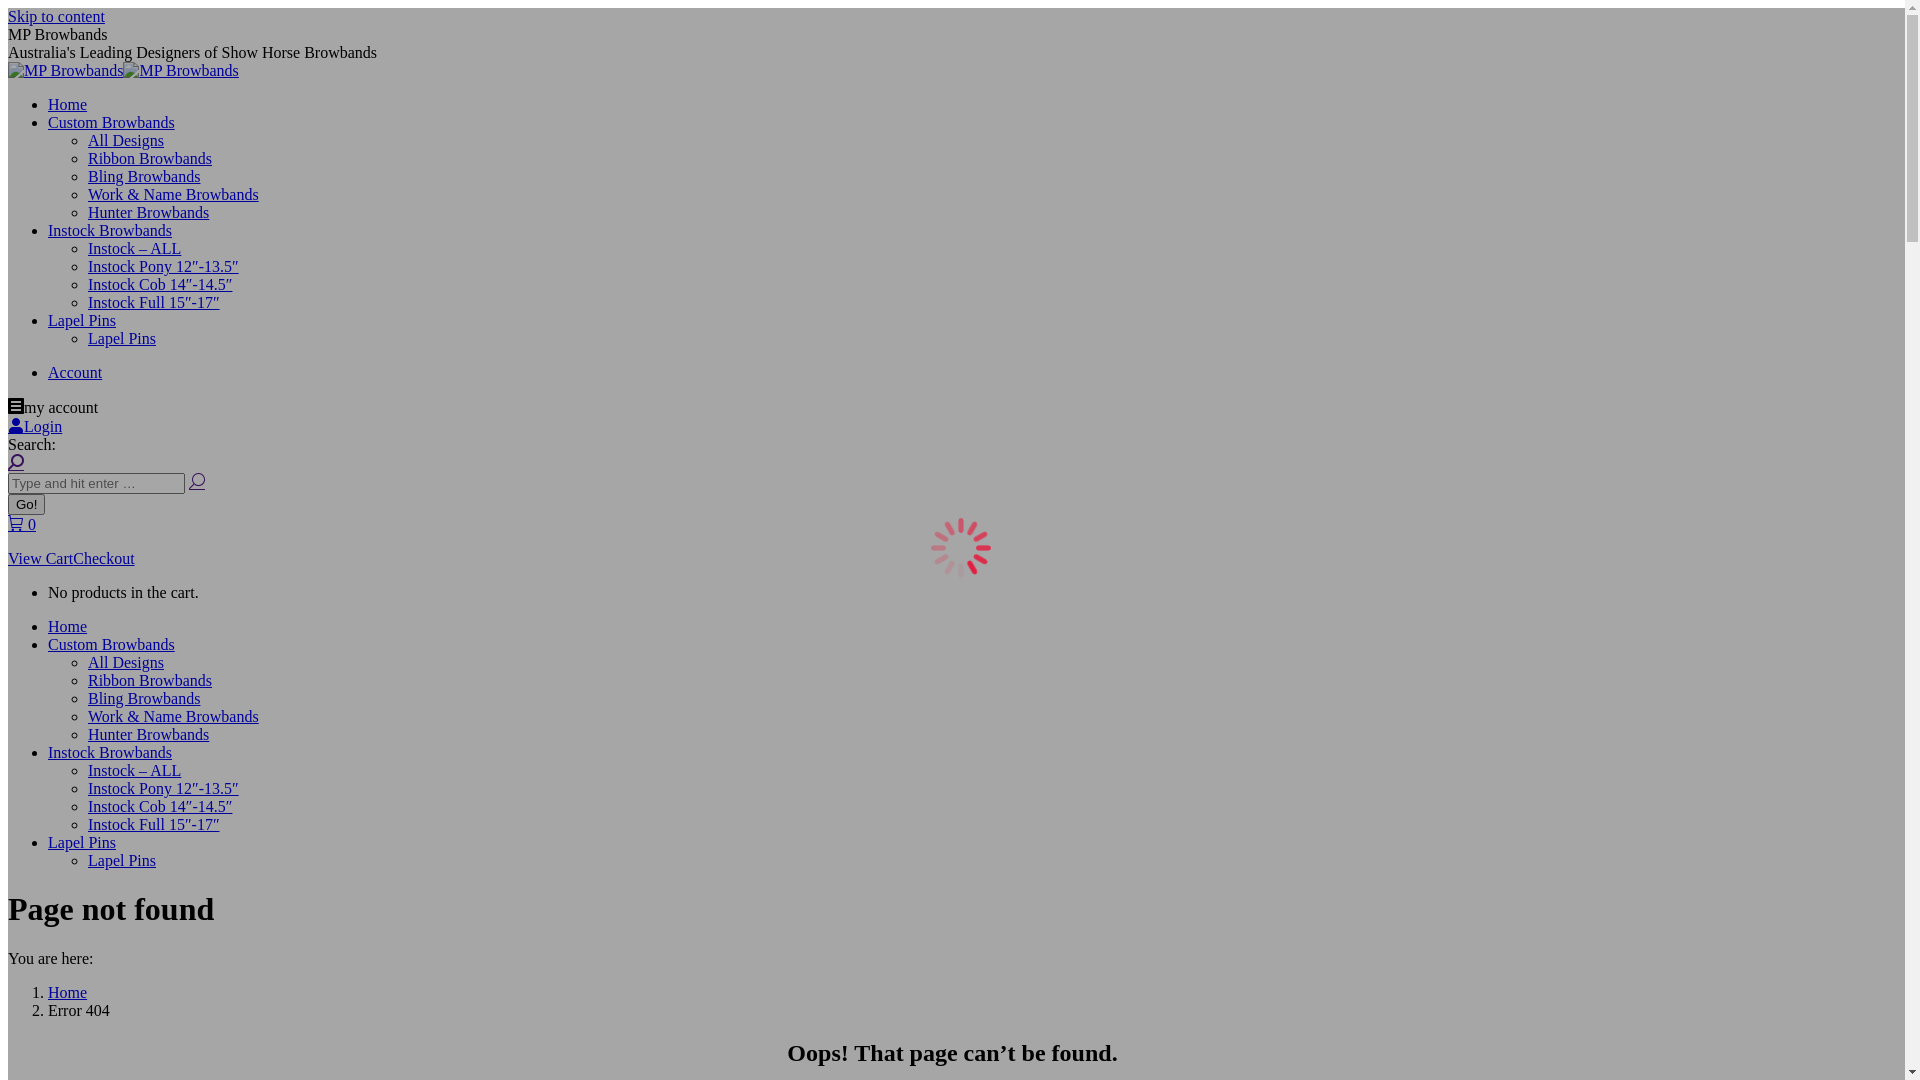 The width and height of the screenshot is (1920, 1080). What do you see at coordinates (174, 716) in the screenshot?
I see `Work & Name Browbands` at bounding box center [174, 716].